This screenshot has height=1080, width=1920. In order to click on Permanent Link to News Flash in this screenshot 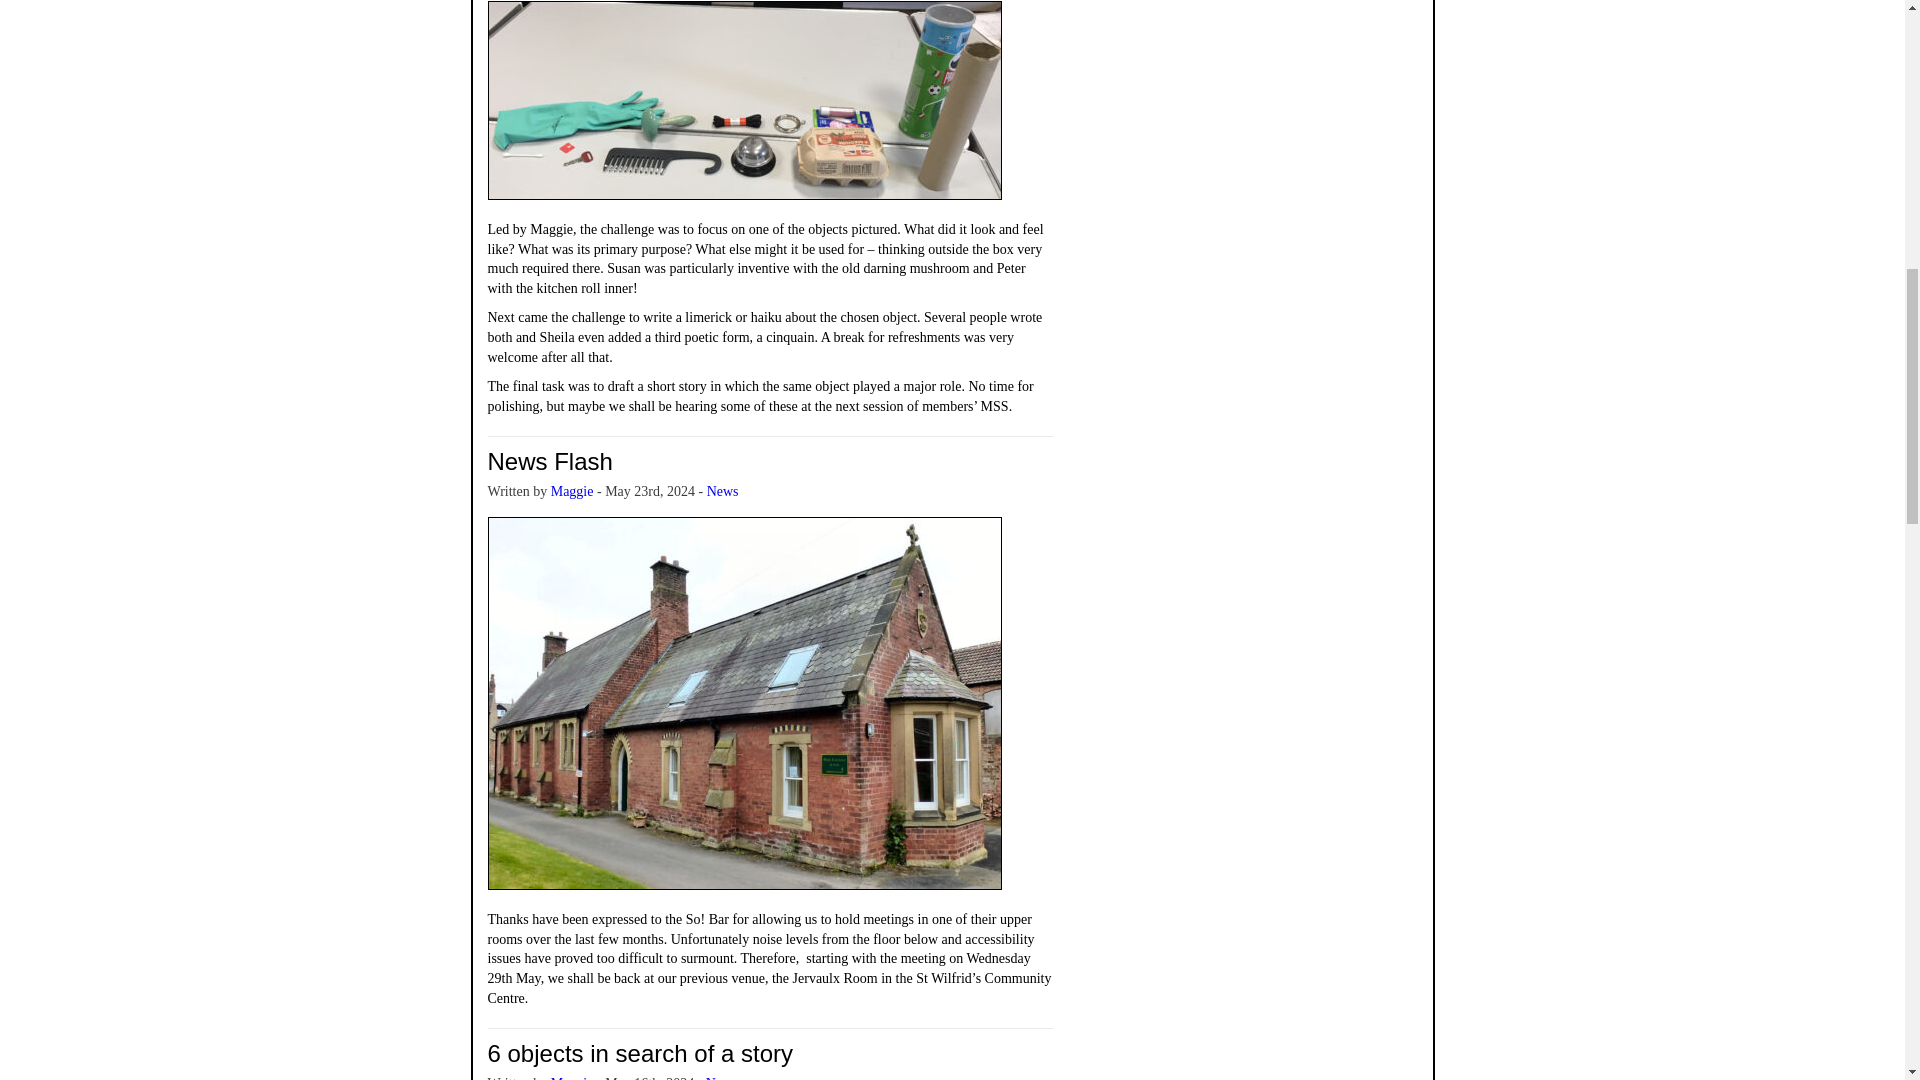, I will do `click(550, 462)`.